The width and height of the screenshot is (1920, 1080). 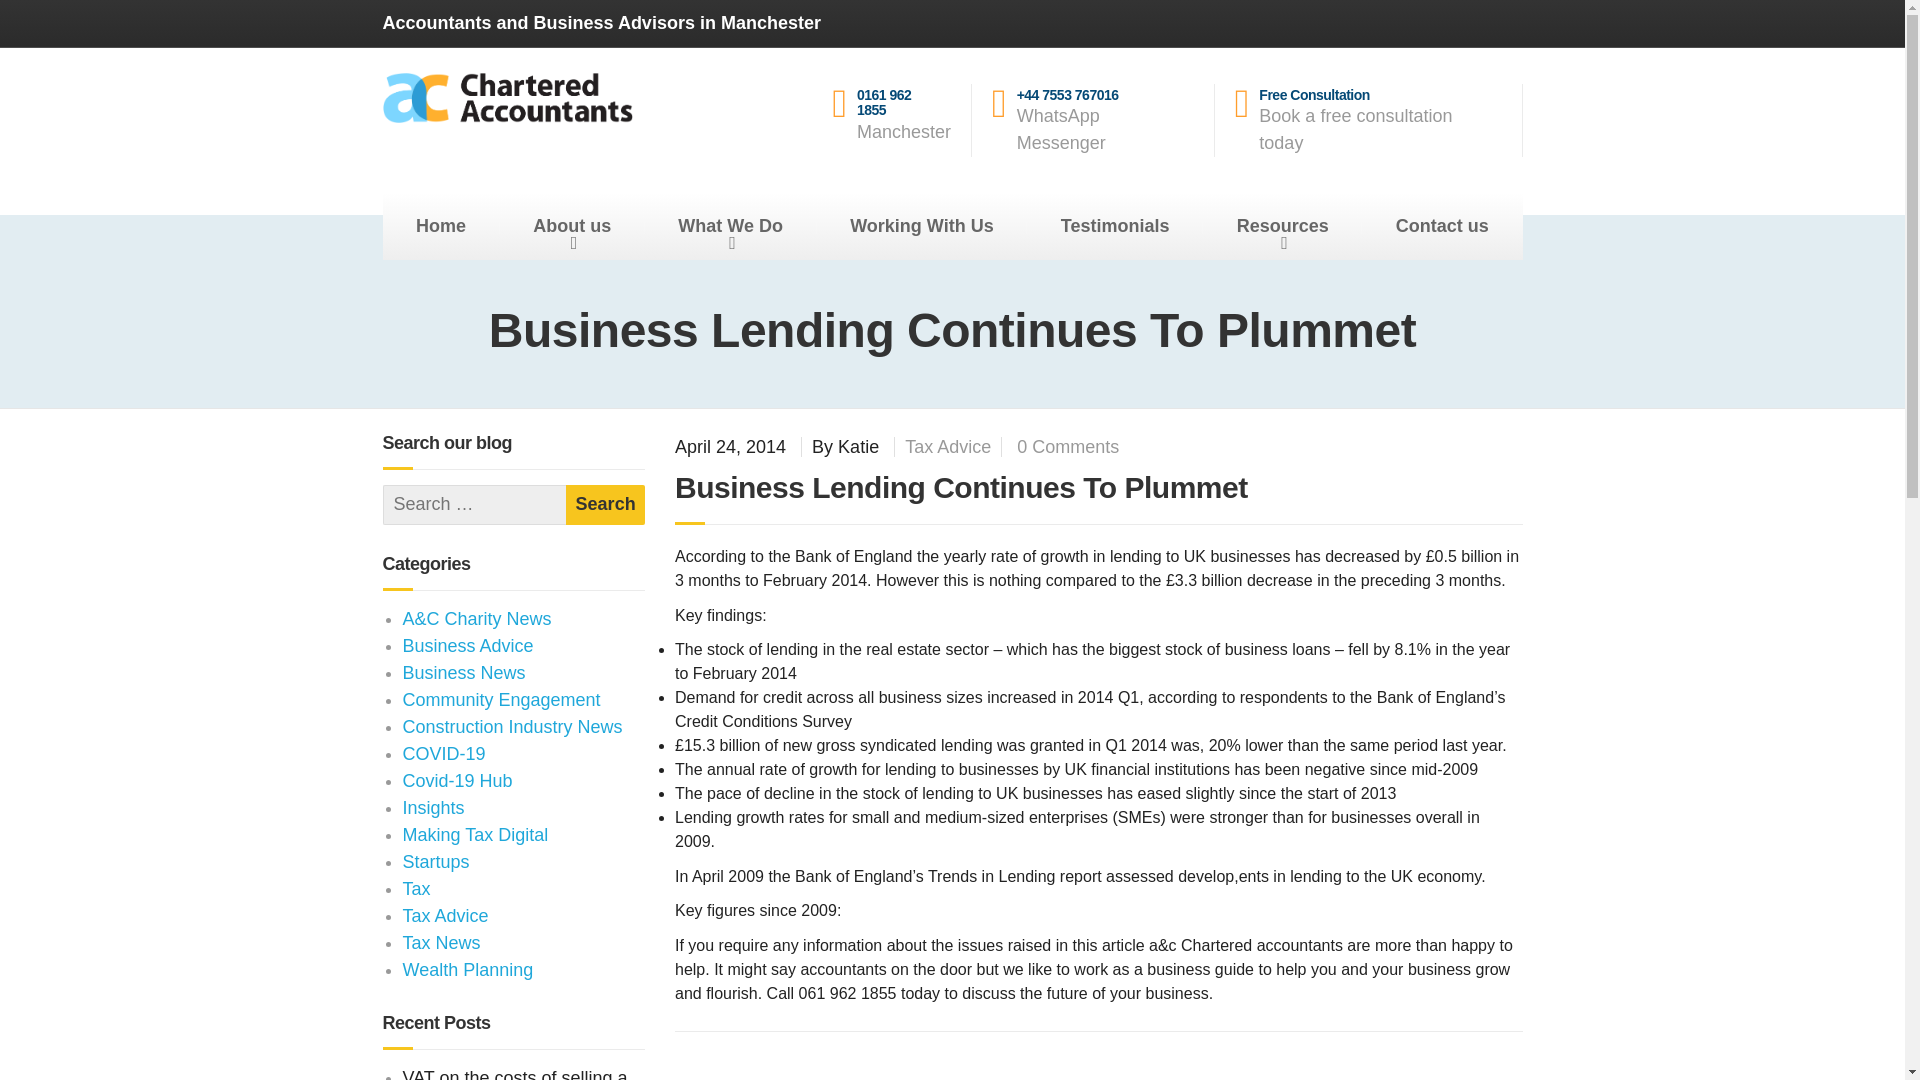 I want to click on Wealth Planning, so click(x=572, y=226).